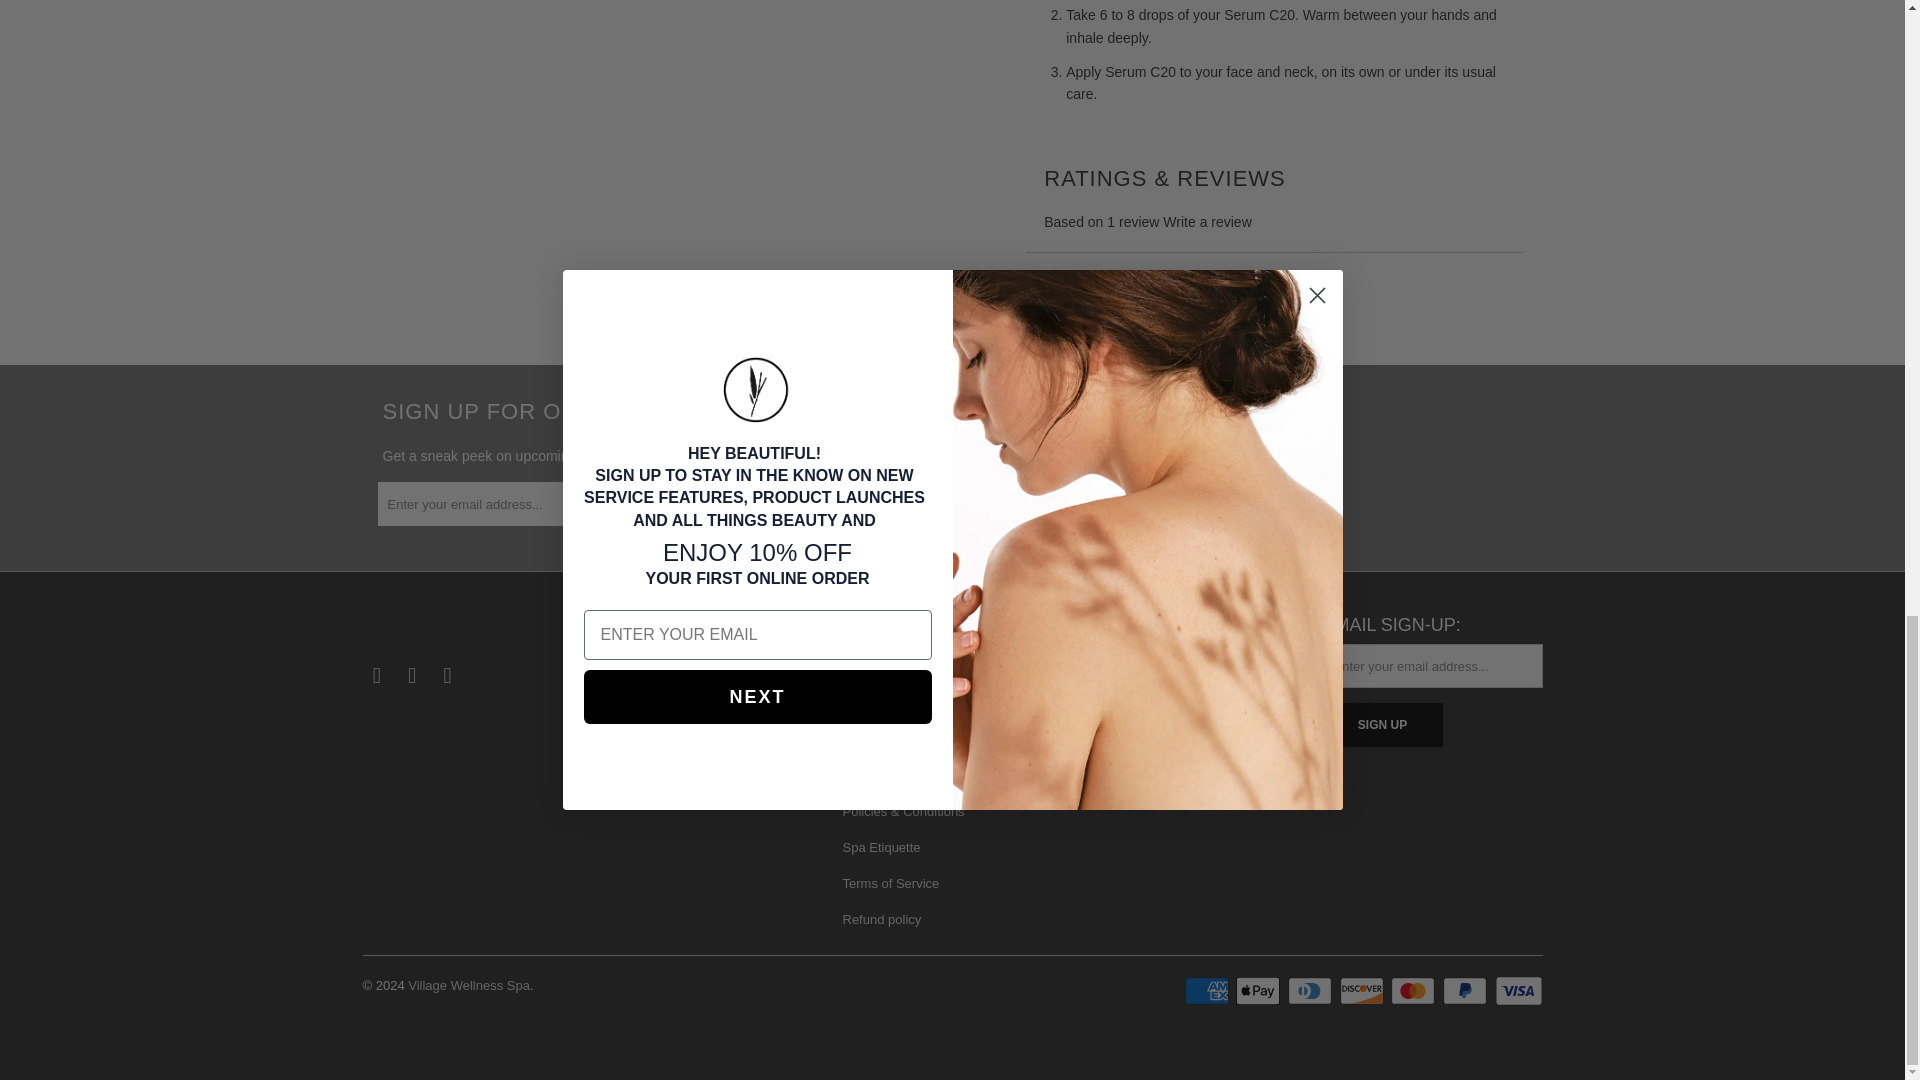  Describe the element at coordinates (1260, 990) in the screenshot. I see `Apple Pay` at that location.